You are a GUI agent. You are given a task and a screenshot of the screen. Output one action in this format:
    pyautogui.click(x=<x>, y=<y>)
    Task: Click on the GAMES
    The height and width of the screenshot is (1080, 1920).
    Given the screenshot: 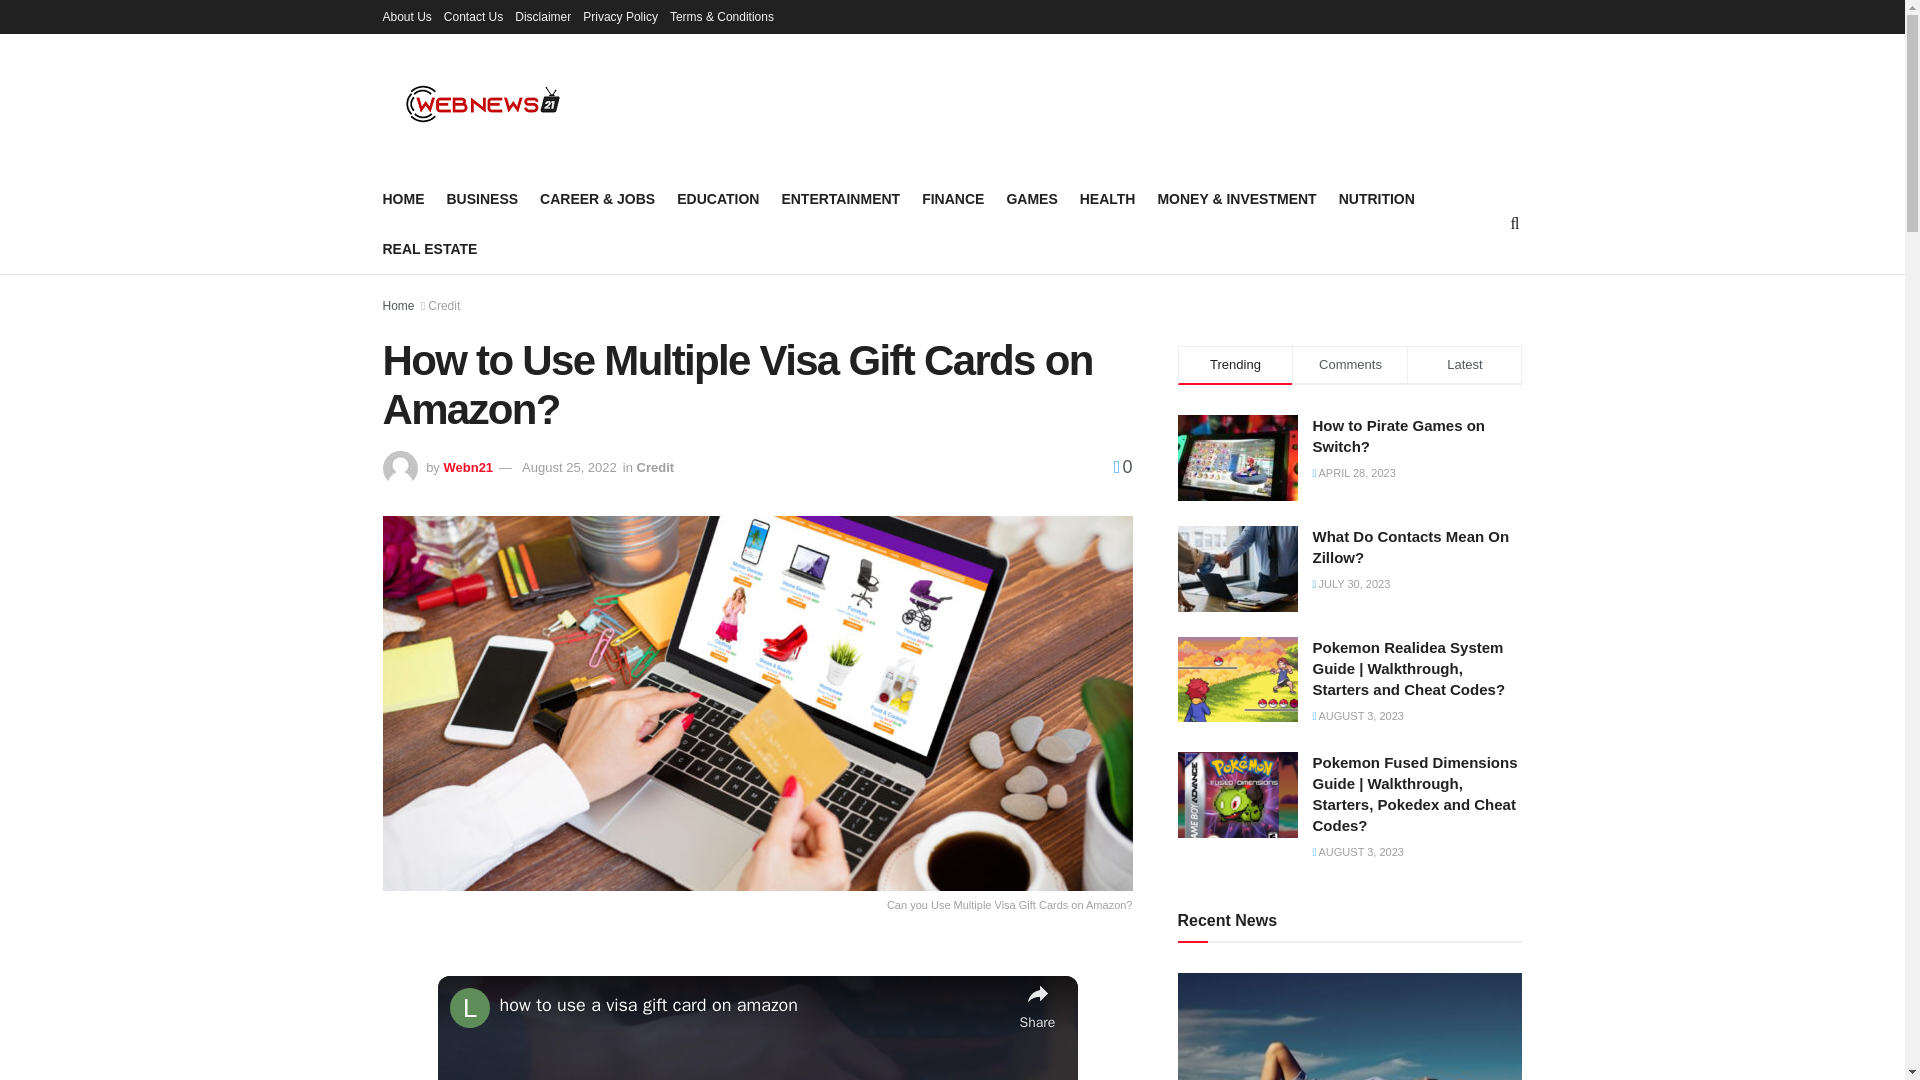 What is the action you would take?
    pyautogui.click(x=1032, y=198)
    